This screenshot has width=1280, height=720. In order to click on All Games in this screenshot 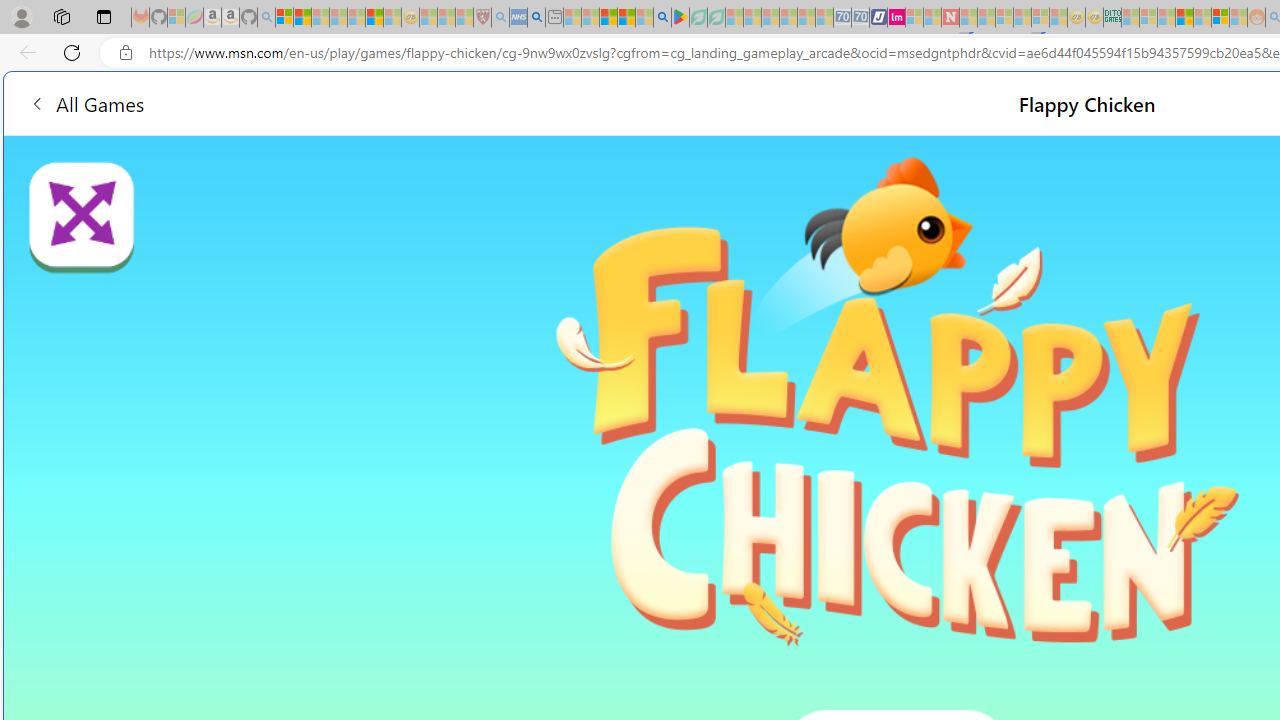, I will do `click(86, 102)`.